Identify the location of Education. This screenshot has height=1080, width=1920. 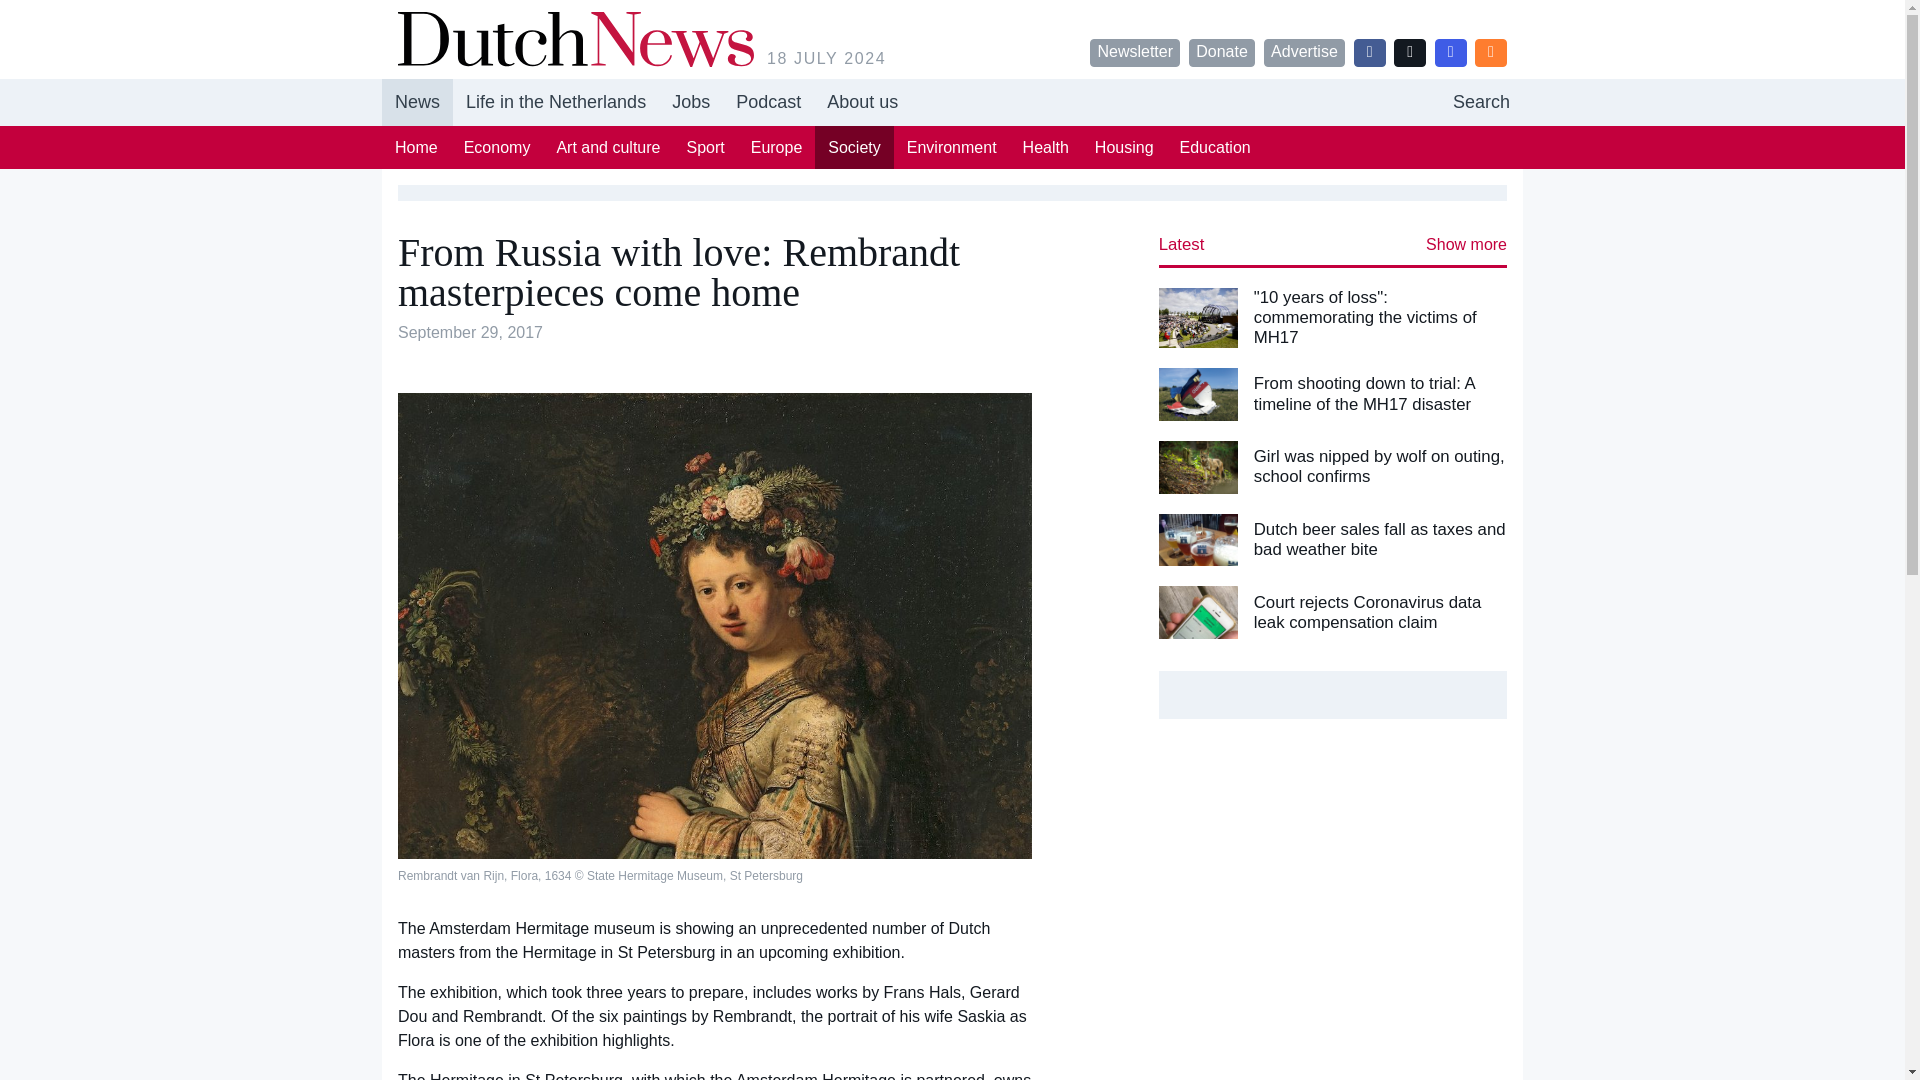
(1215, 147).